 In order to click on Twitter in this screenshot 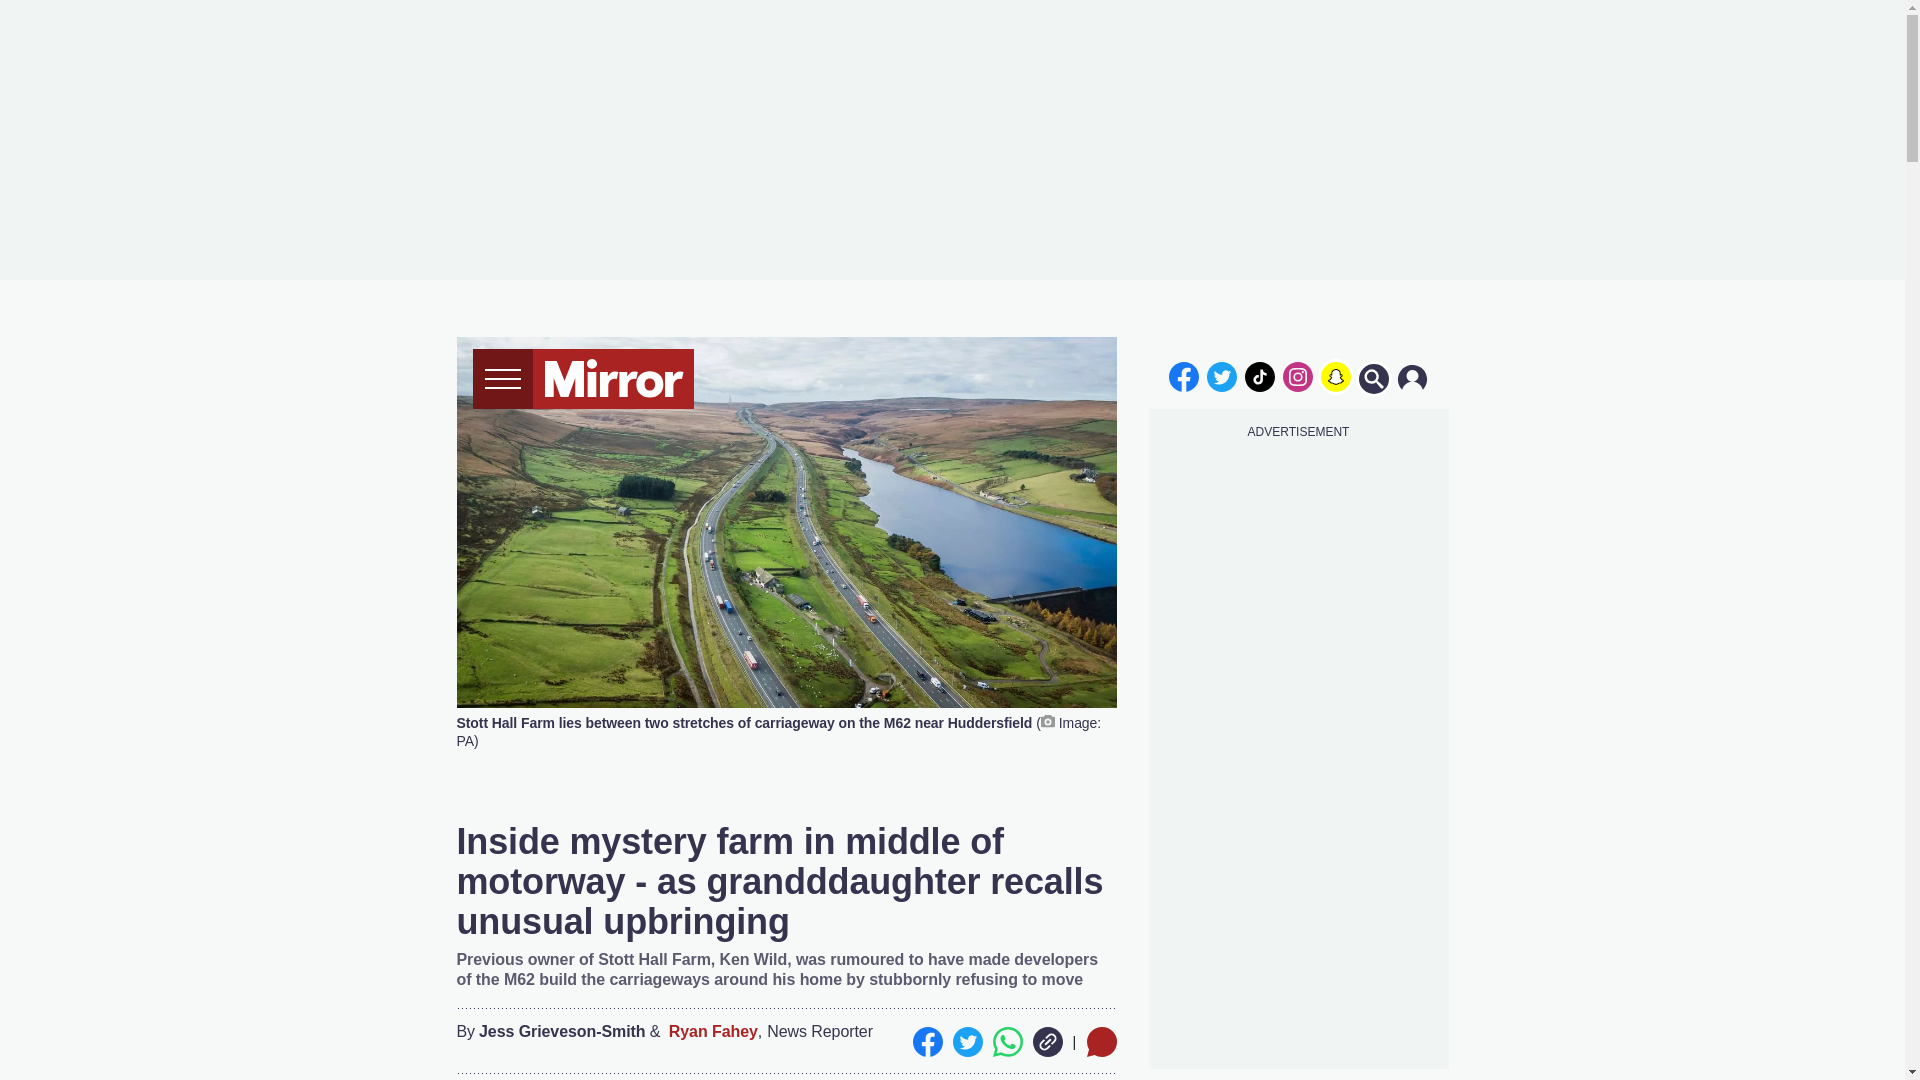, I will do `click(966, 1042)`.